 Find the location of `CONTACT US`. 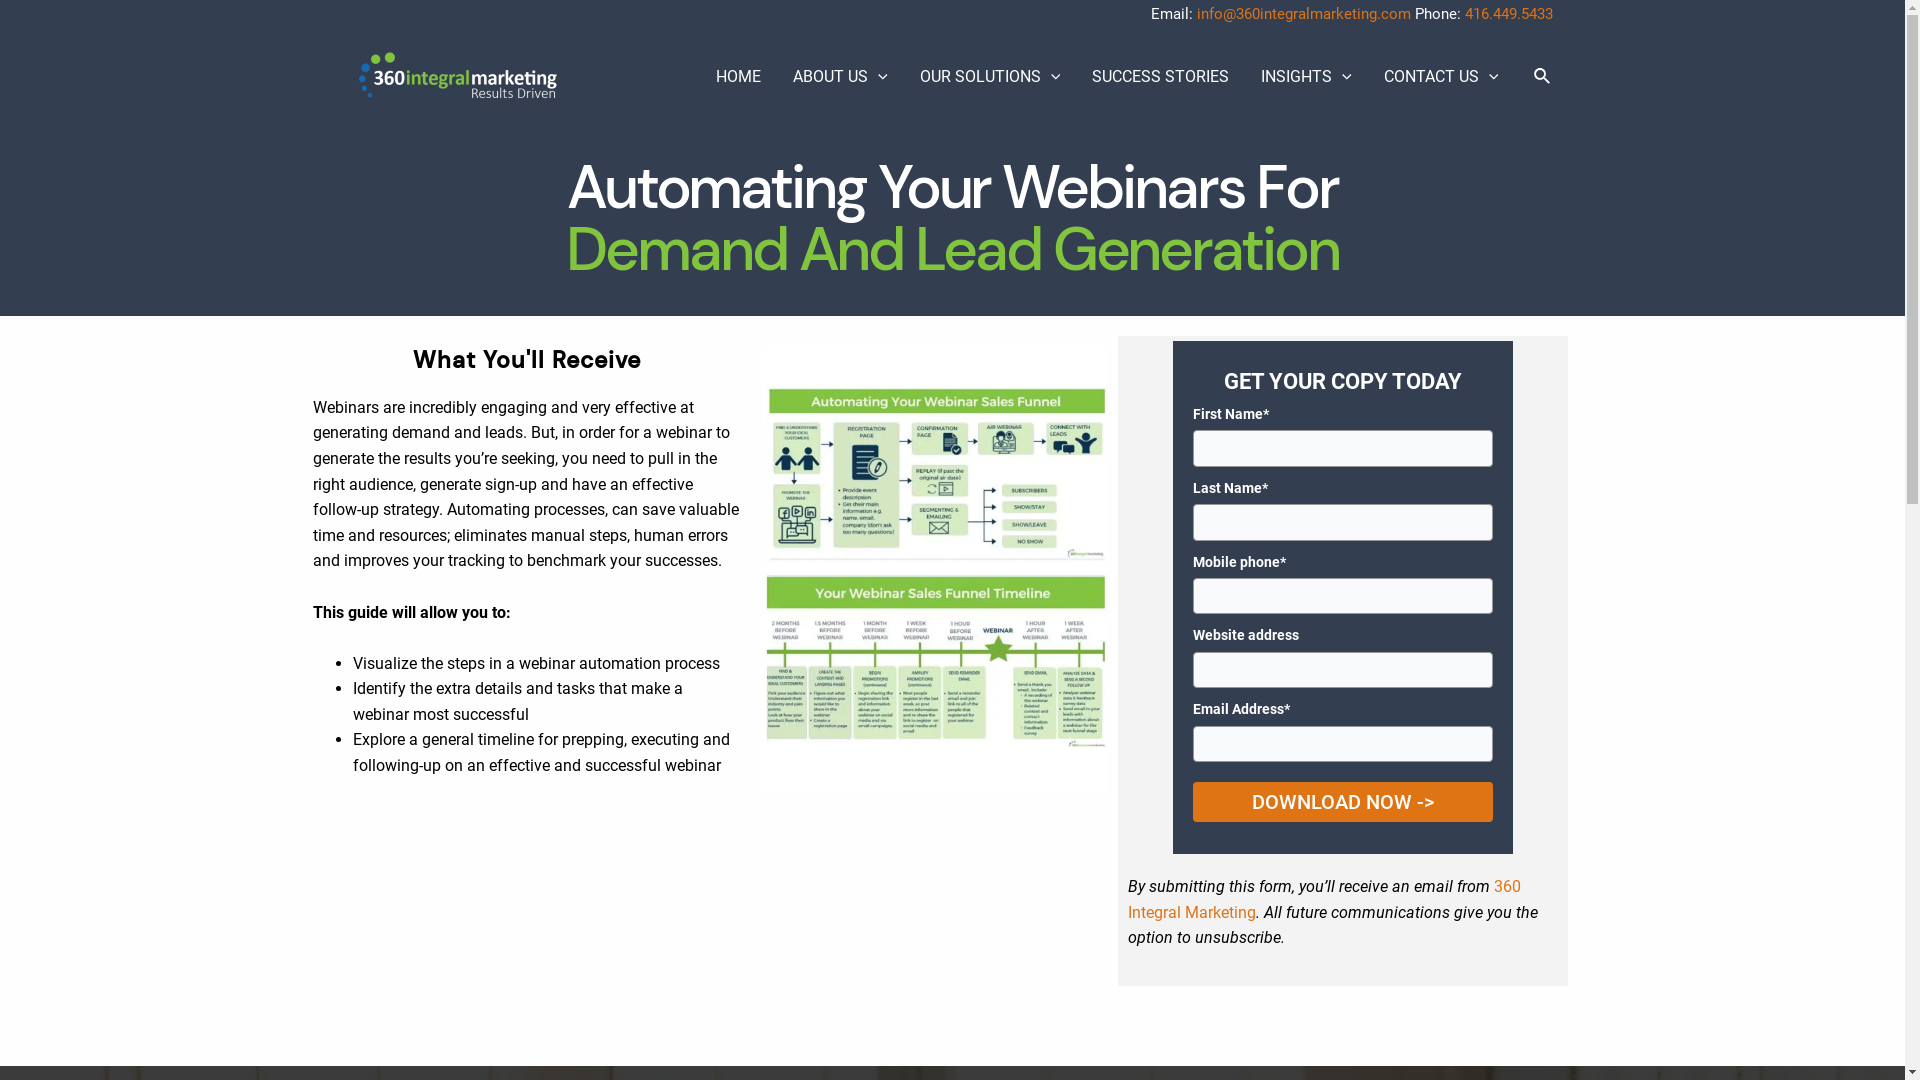

CONTACT US is located at coordinates (1442, 77).